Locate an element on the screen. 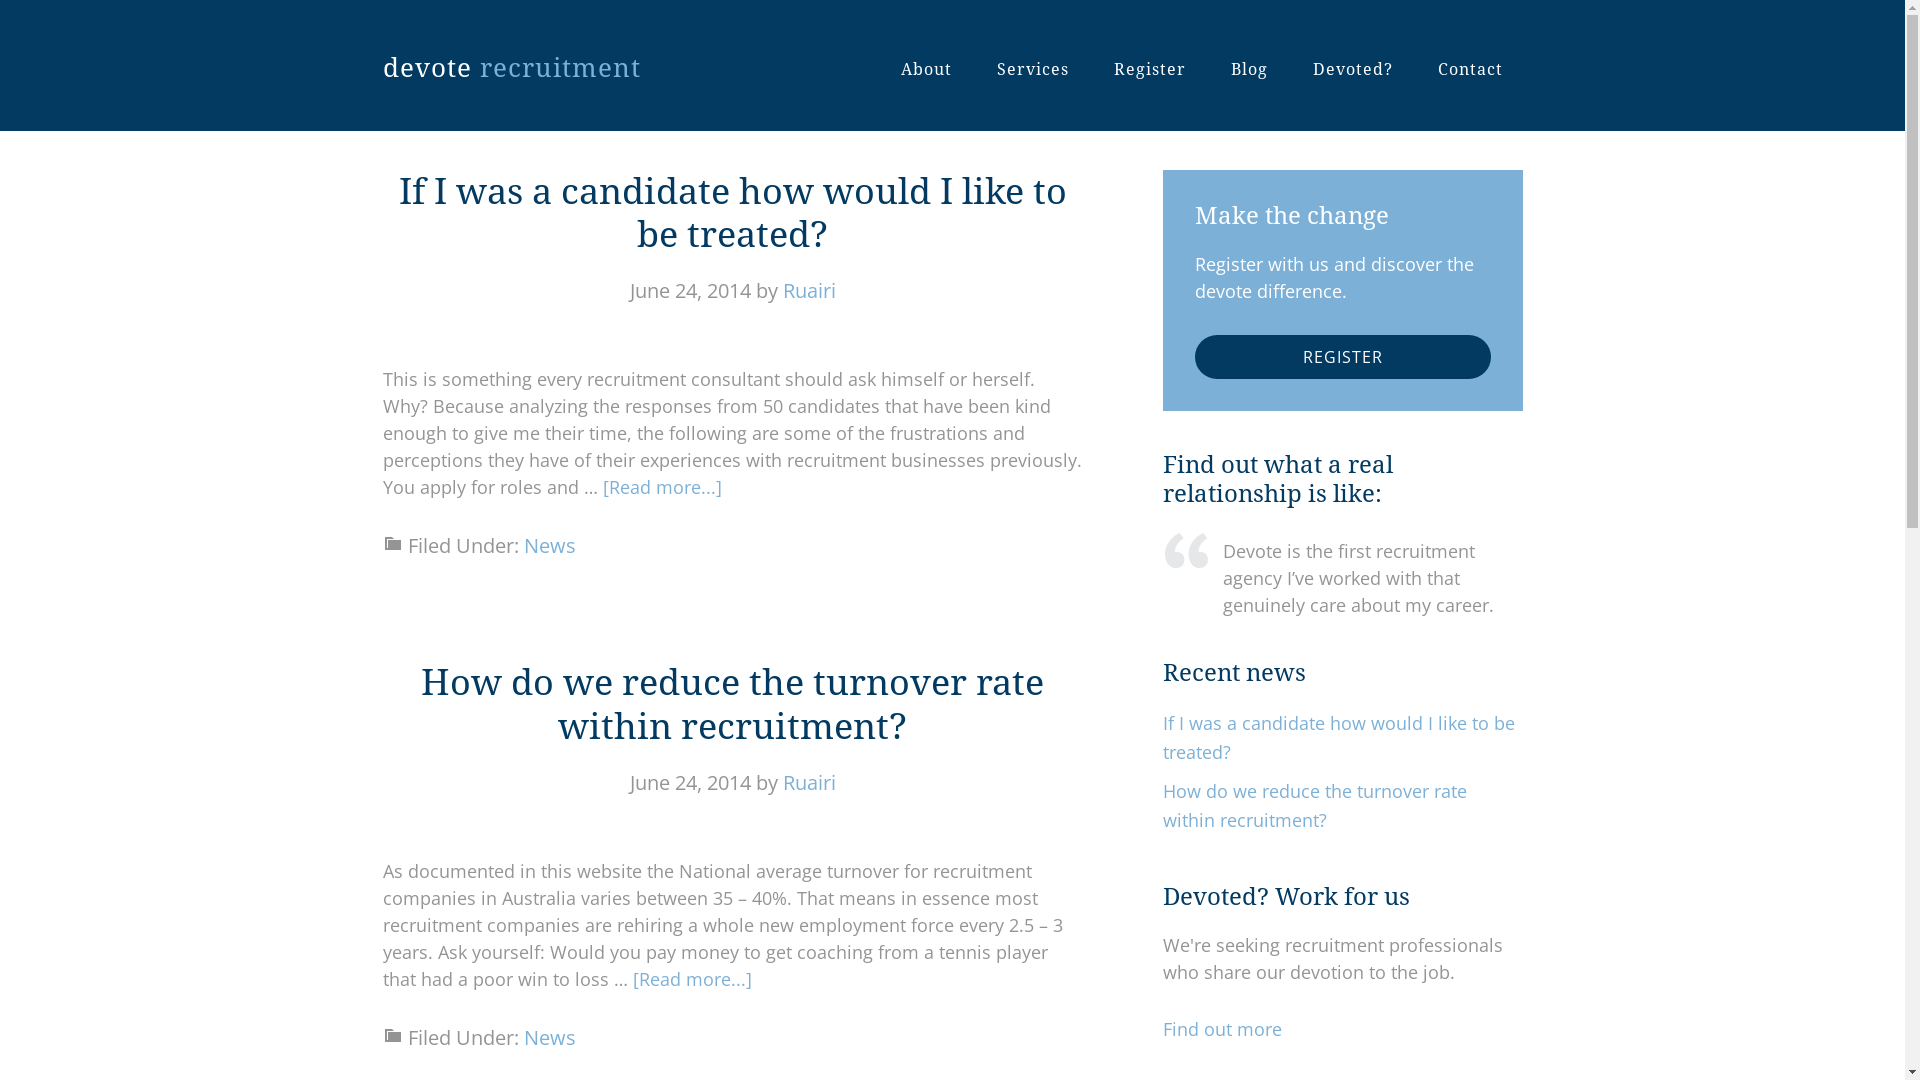 This screenshot has width=1920, height=1080. Devoted? is located at coordinates (1352, 70).